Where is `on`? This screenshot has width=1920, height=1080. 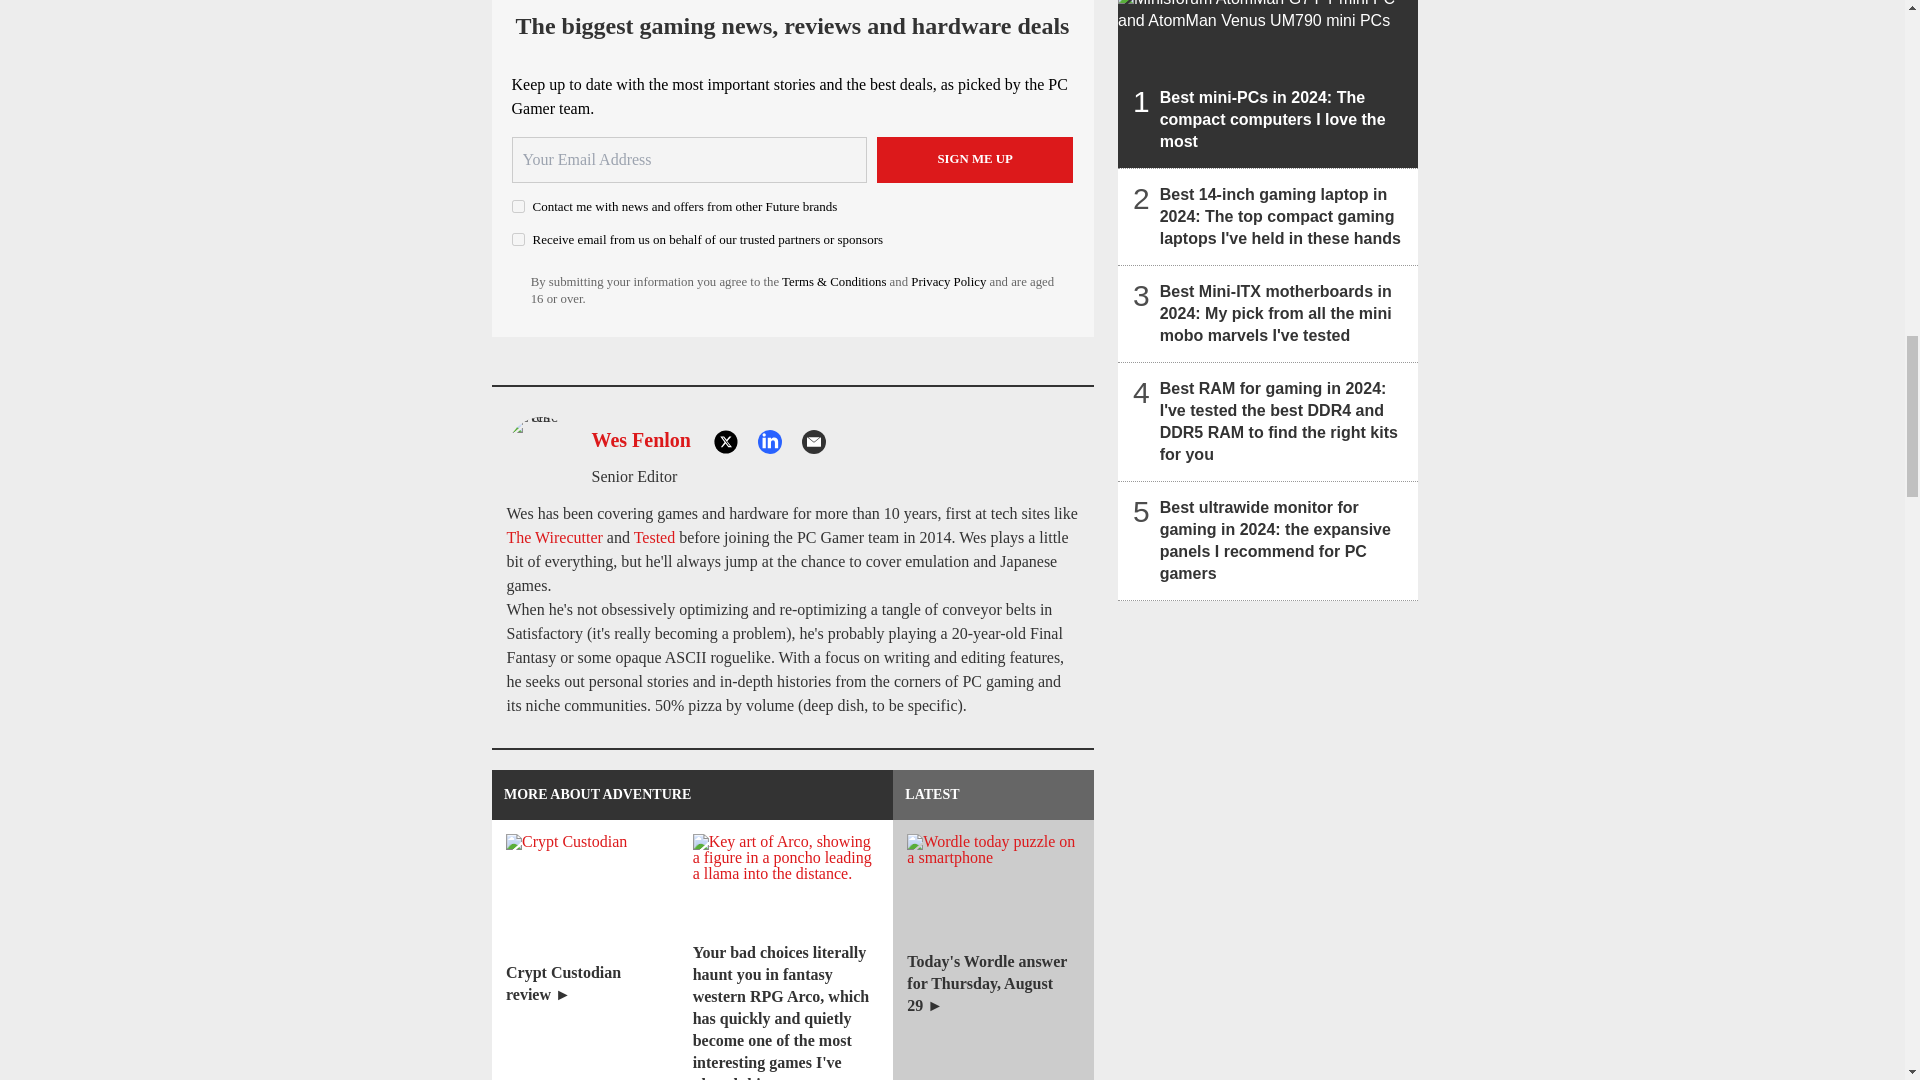
on is located at coordinates (518, 240).